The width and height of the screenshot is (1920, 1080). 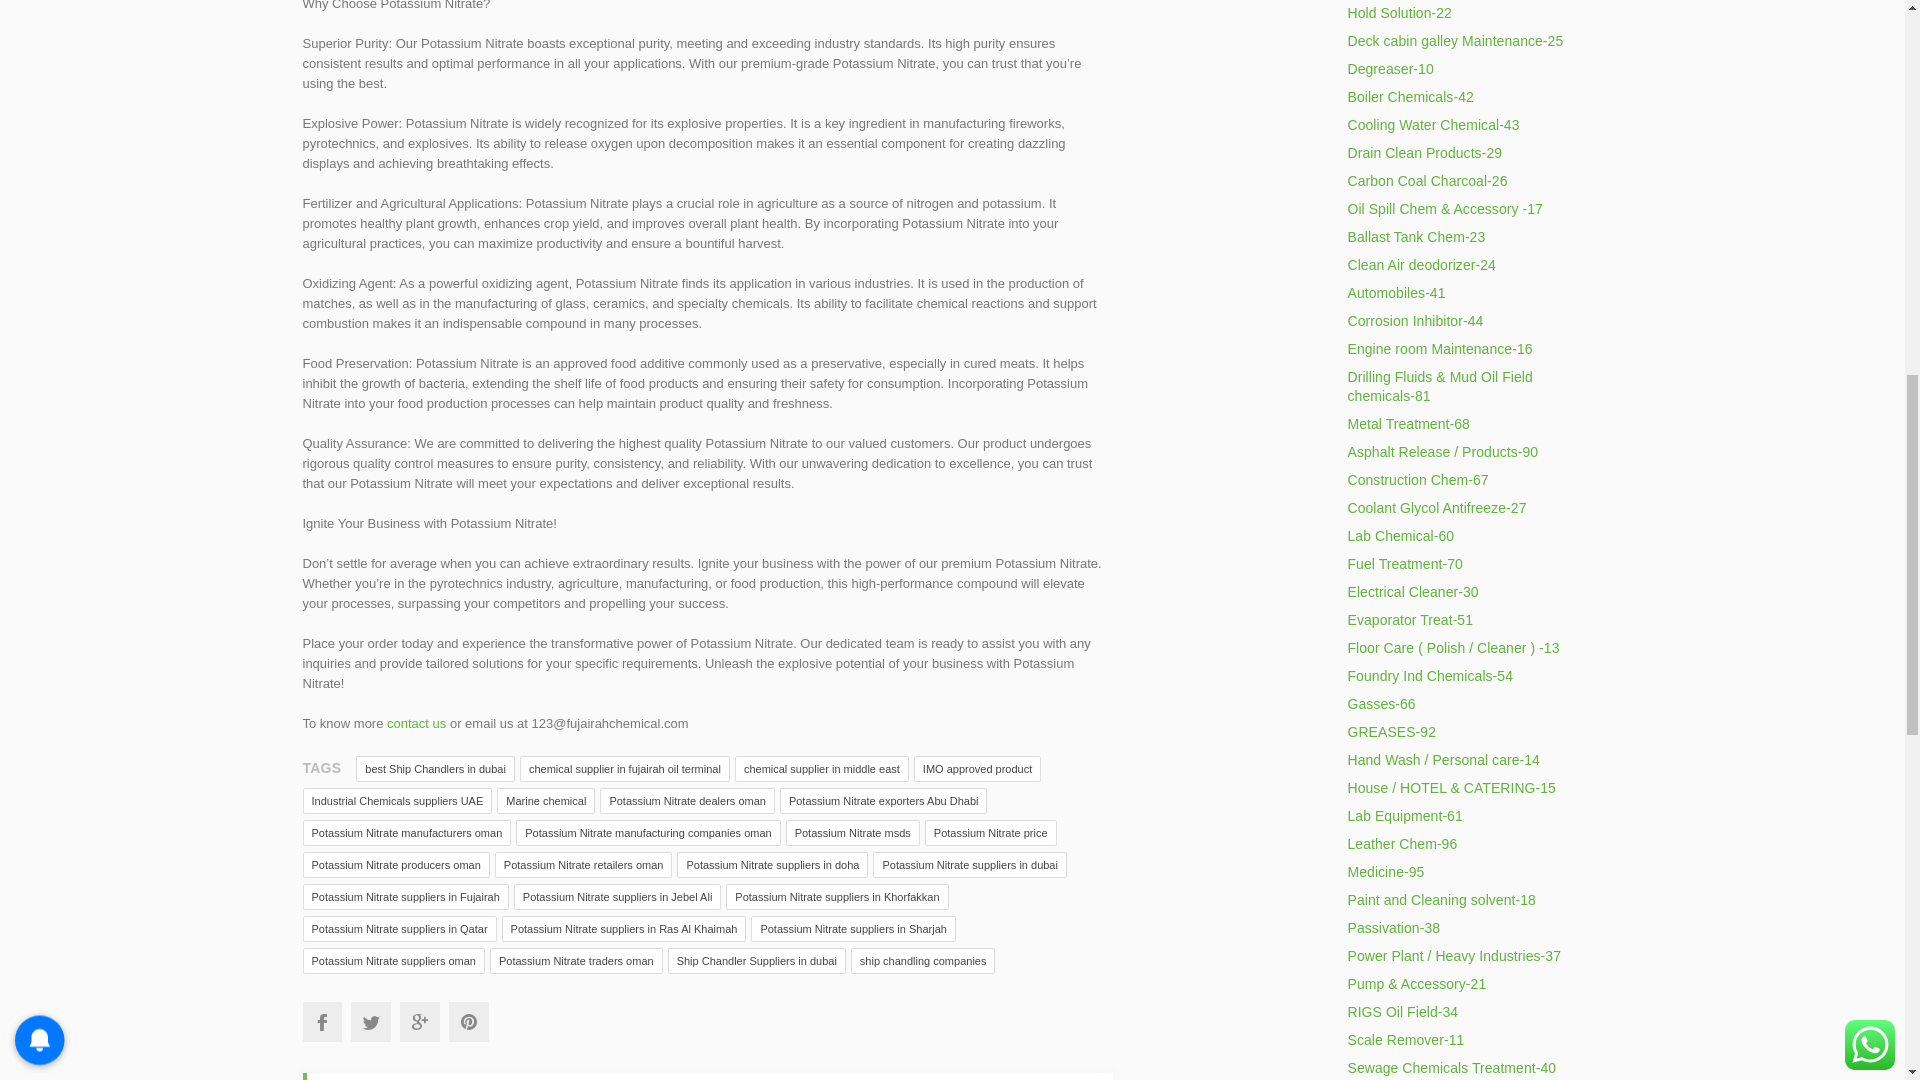 What do you see at coordinates (395, 865) in the screenshot?
I see `Potassium Nitrate producers oman` at bounding box center [395, 865].